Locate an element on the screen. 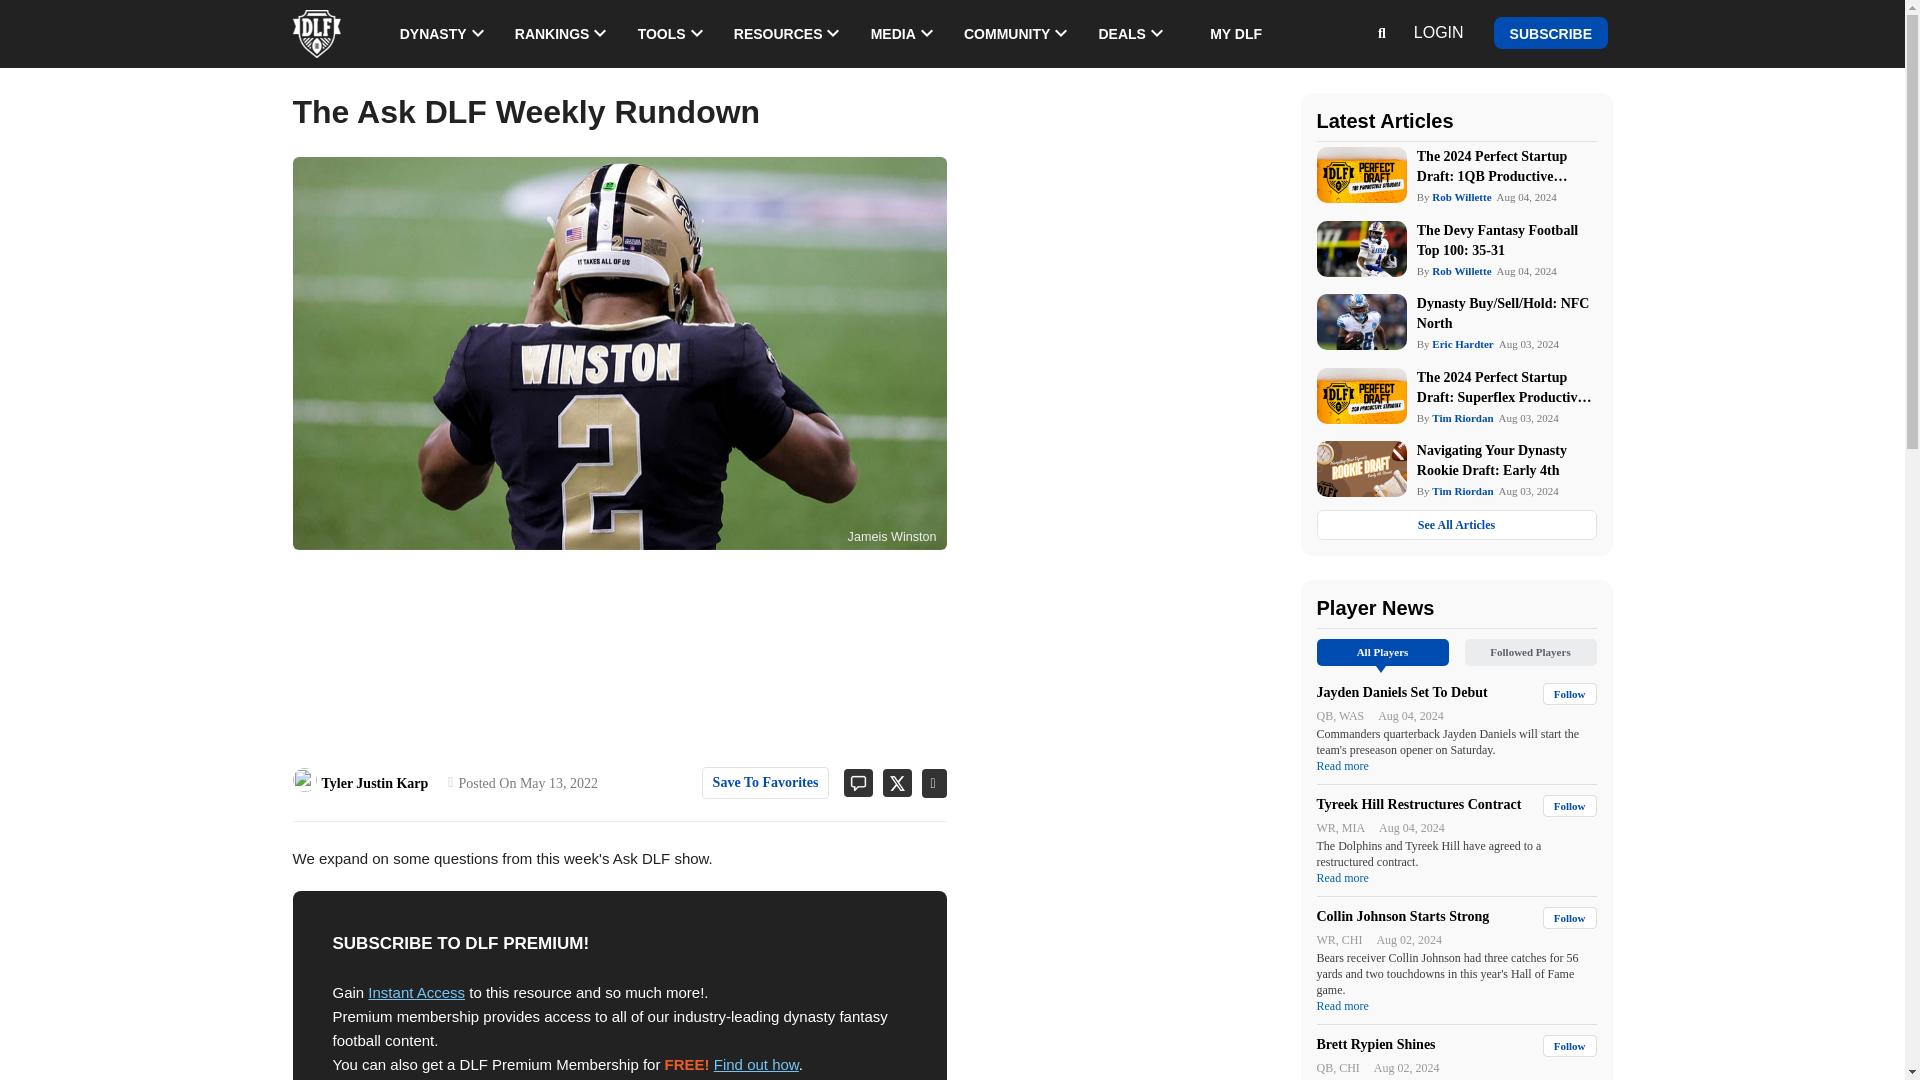  Discuss in Comments is located at coordinates (851, 782).